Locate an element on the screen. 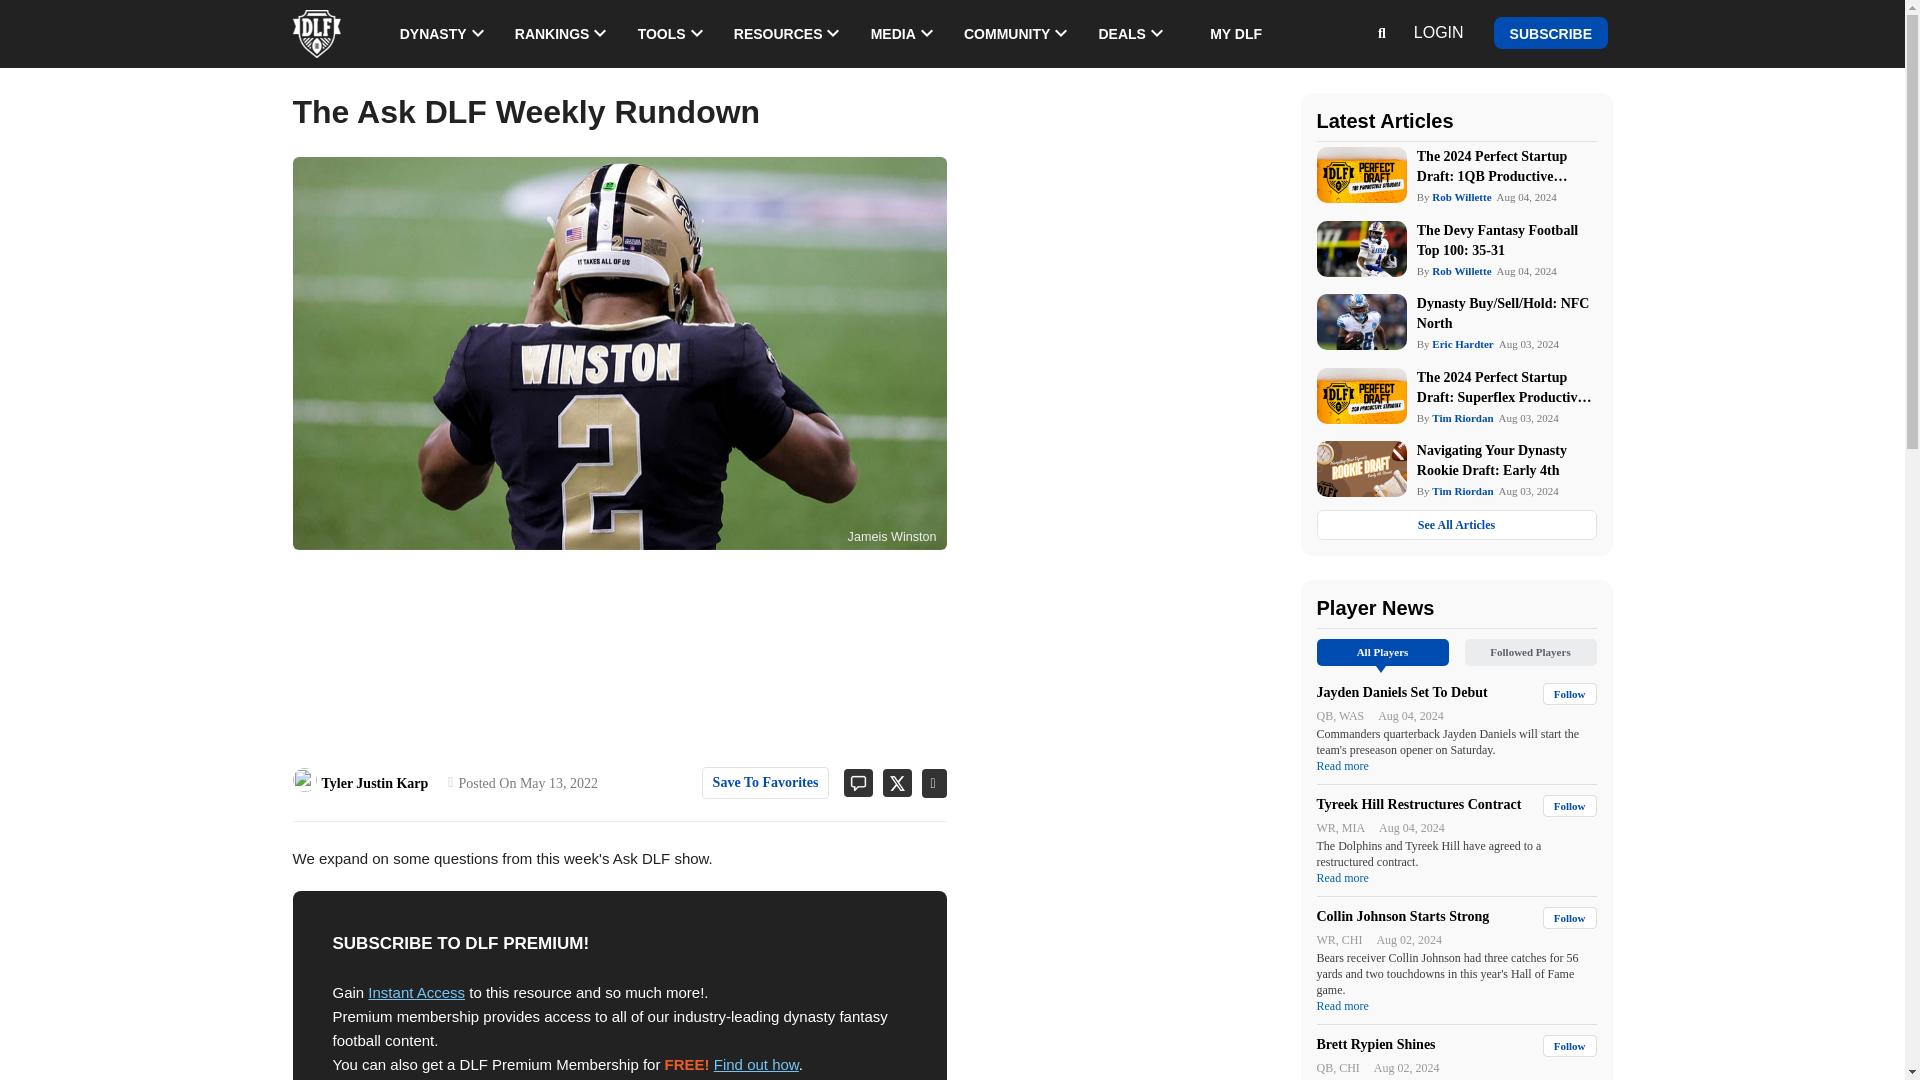  Discuss in Comments is located at coordinates (851, 782).